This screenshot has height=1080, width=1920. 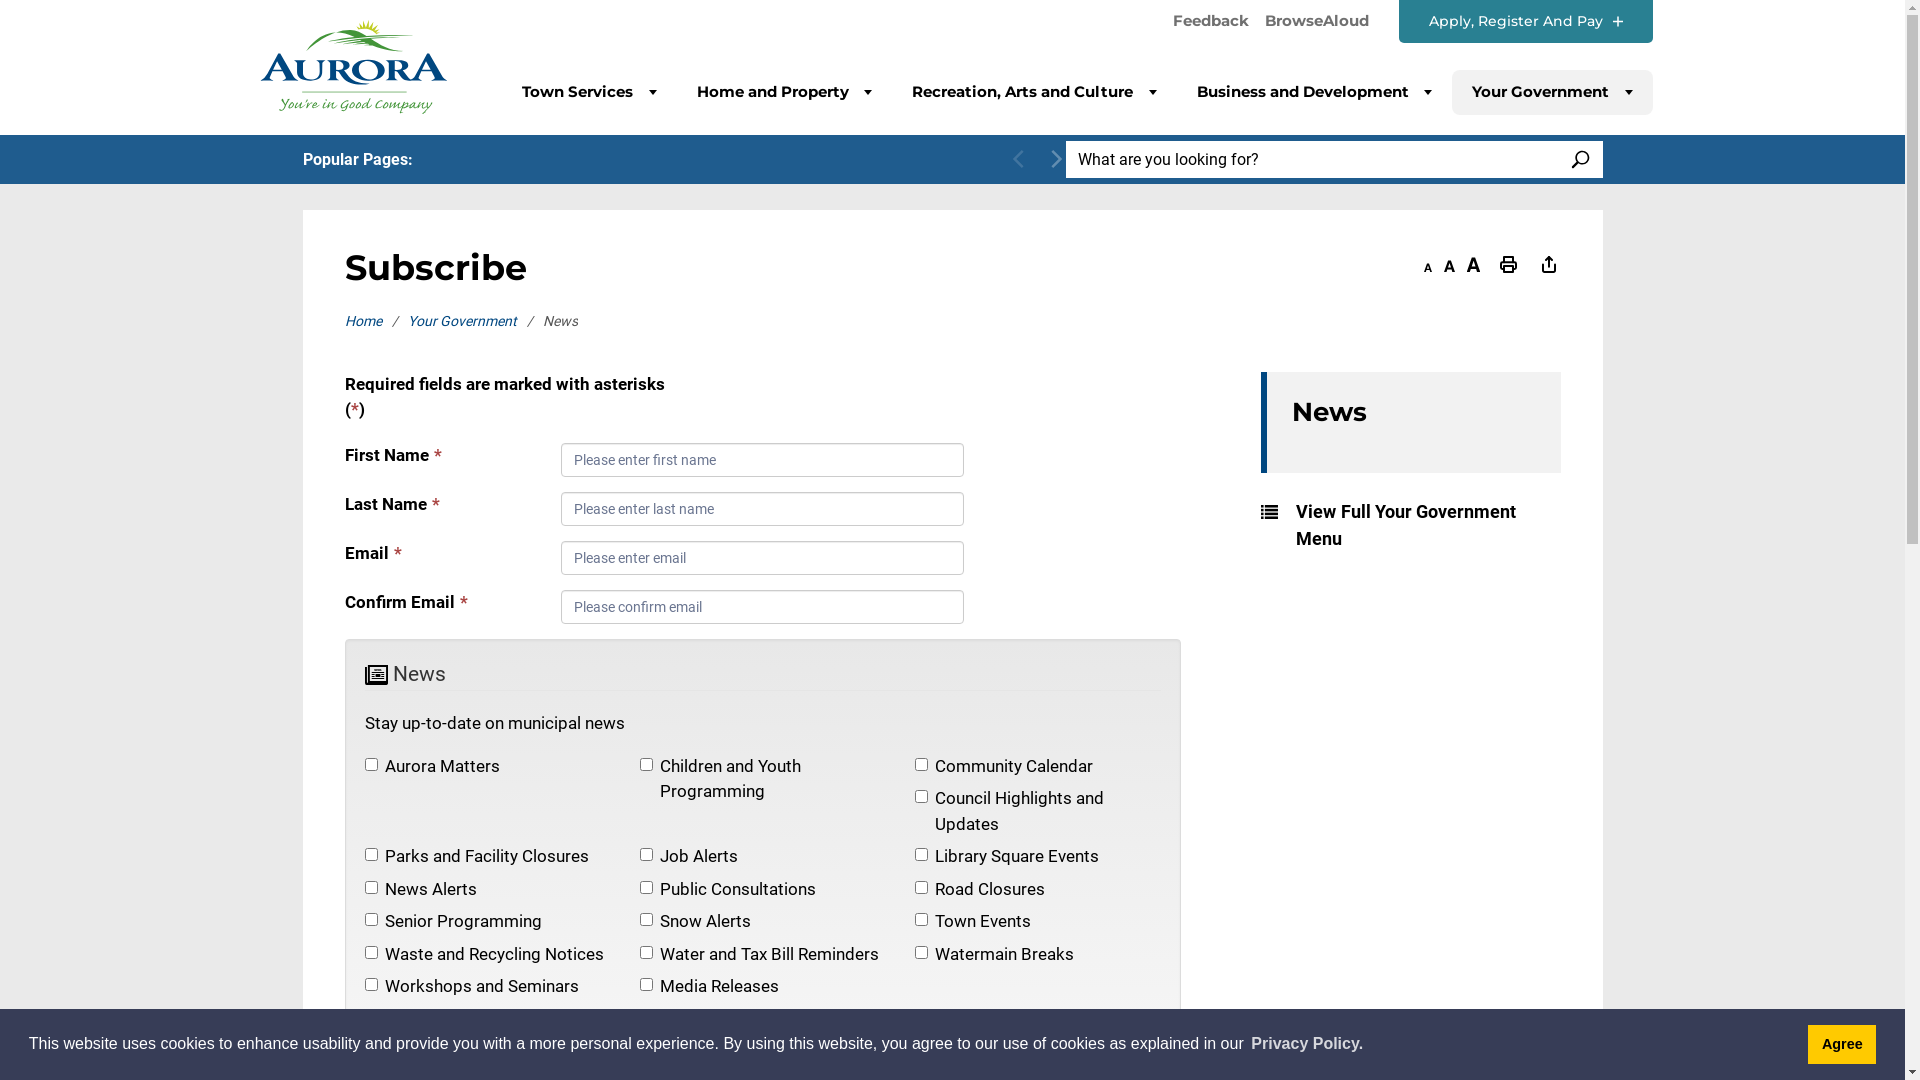 What do you see at coordinates (1307, 1044) in the screenshot?
I see `Privacy Policy.` at bounding box center [1307, 1044].